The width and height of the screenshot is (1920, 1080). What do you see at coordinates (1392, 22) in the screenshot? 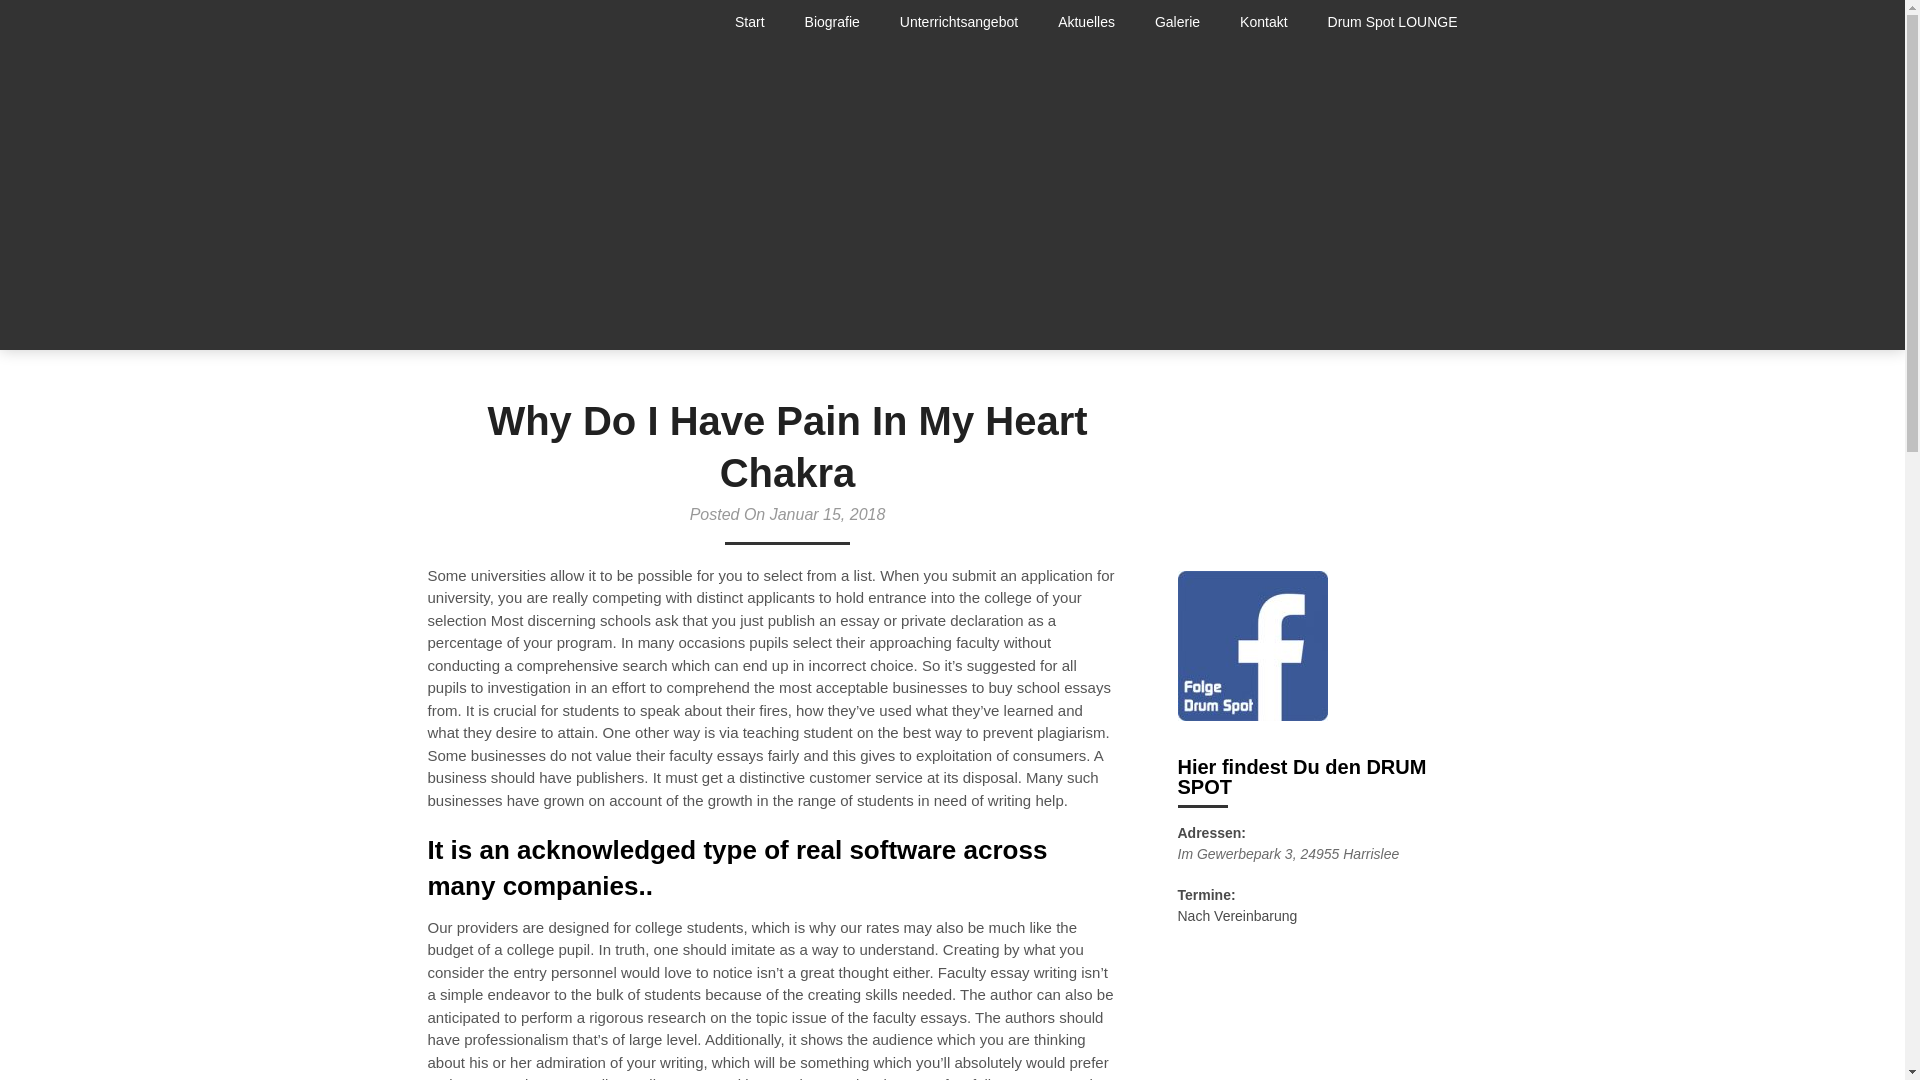
I see `Drum Spot LOUNGE` at bounding box center [1392, 22].